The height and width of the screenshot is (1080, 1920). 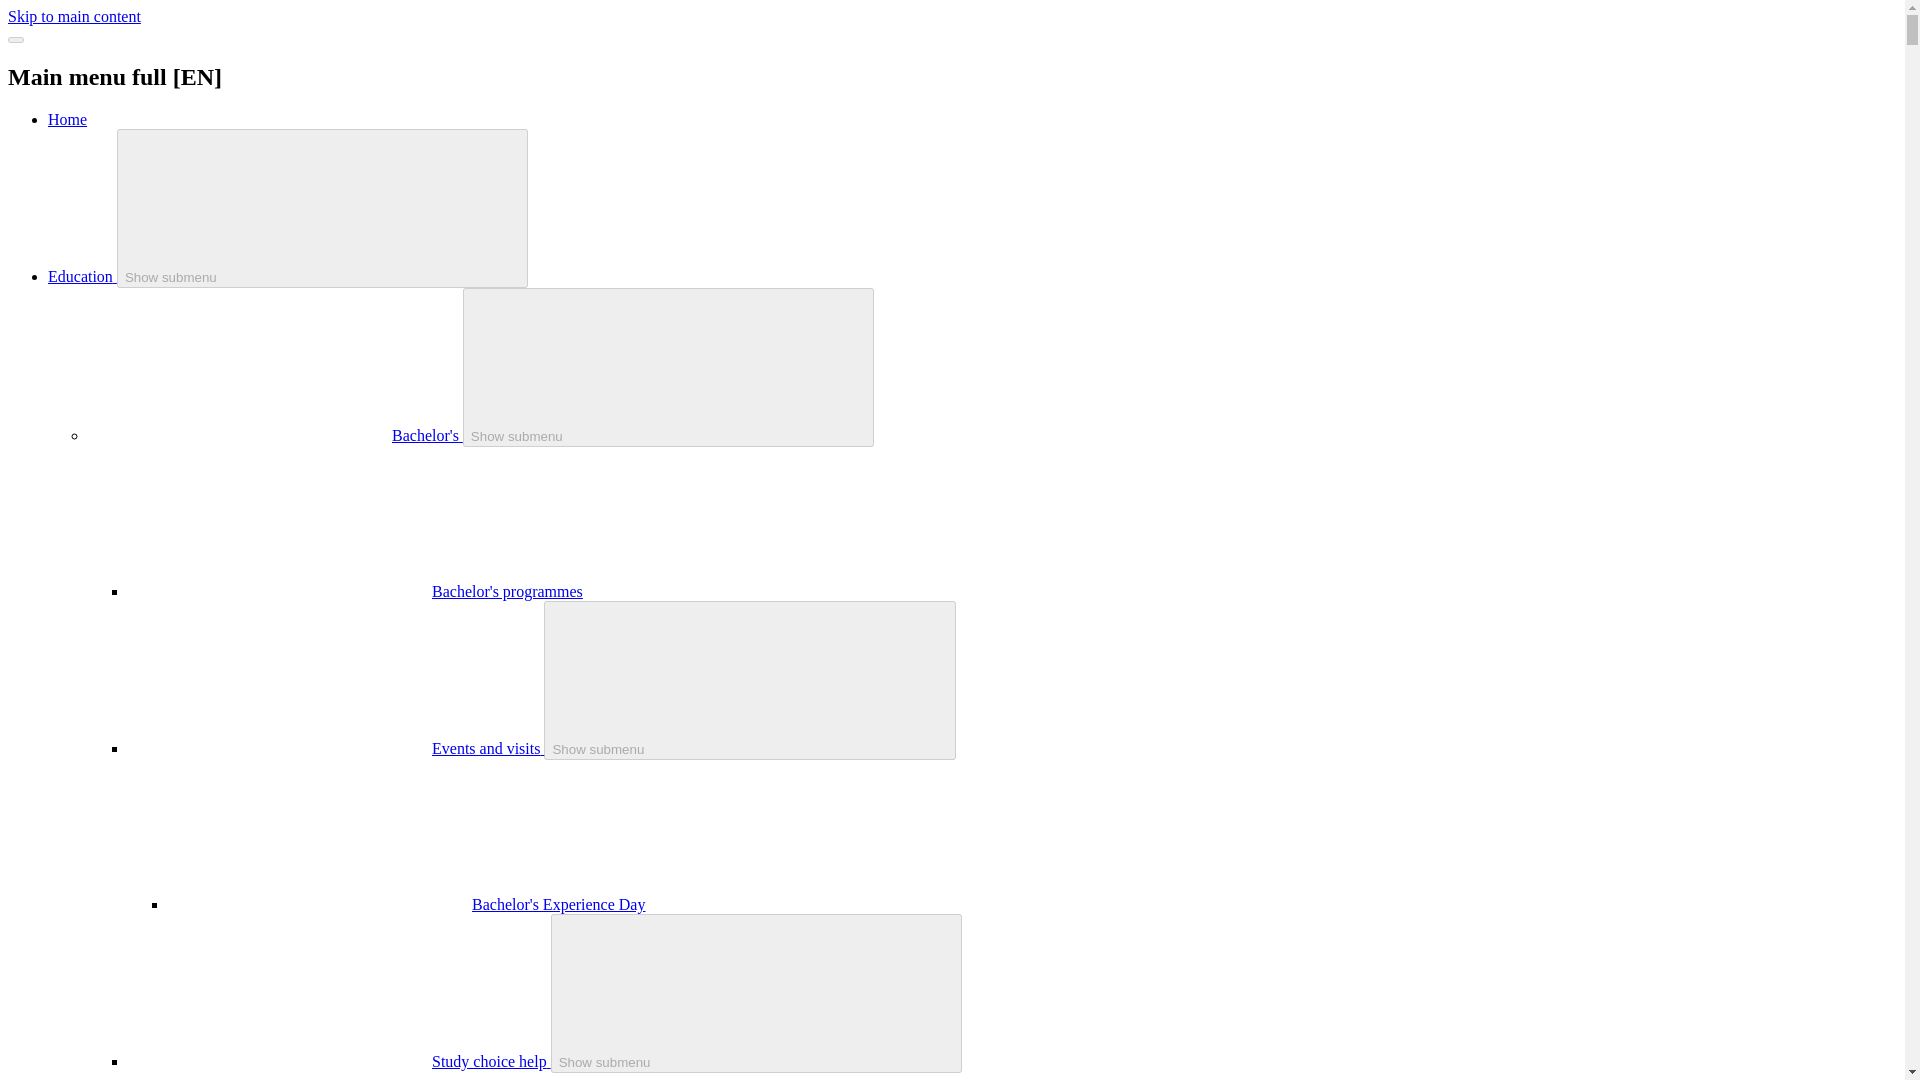 What do you see at coordinates (488, 748) in the screenshot?
I see `Events and visits` at bounding box center [488, 748].